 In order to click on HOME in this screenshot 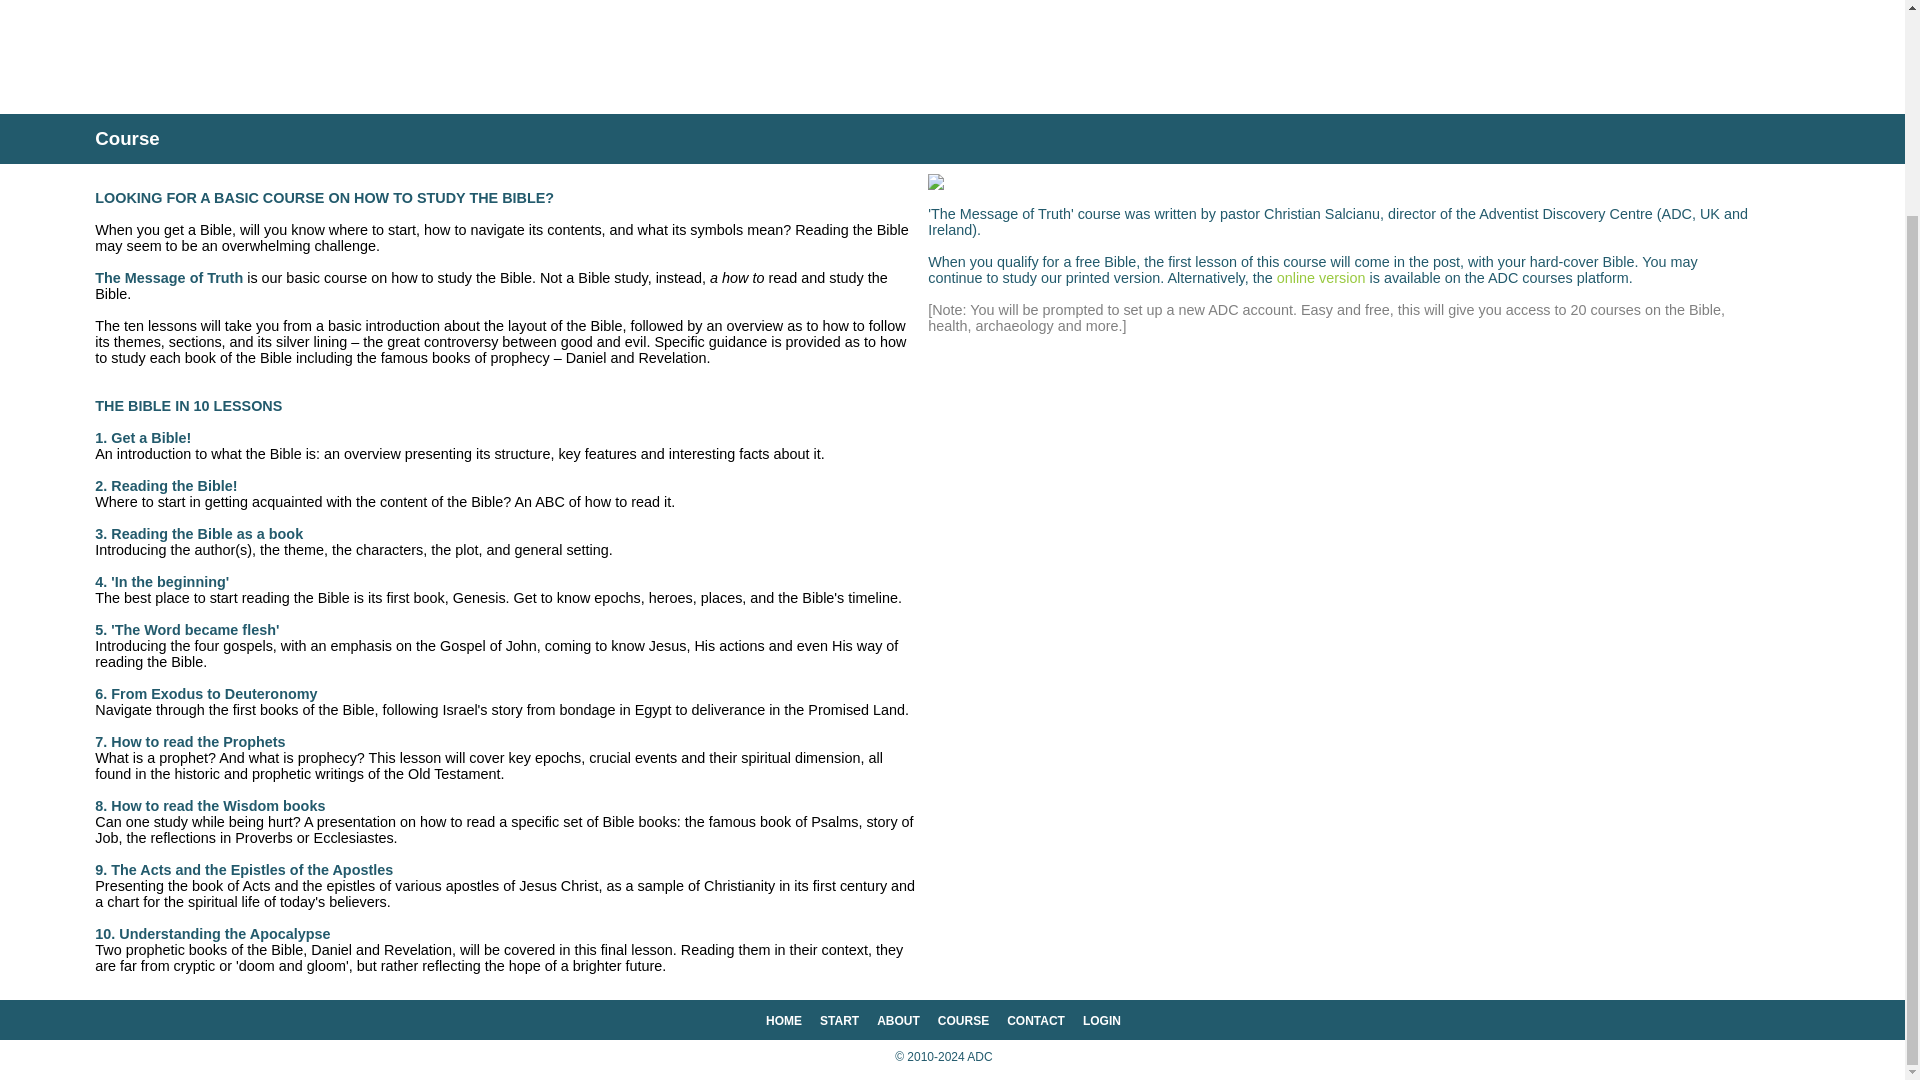, I will do `click(784, 1020)`.